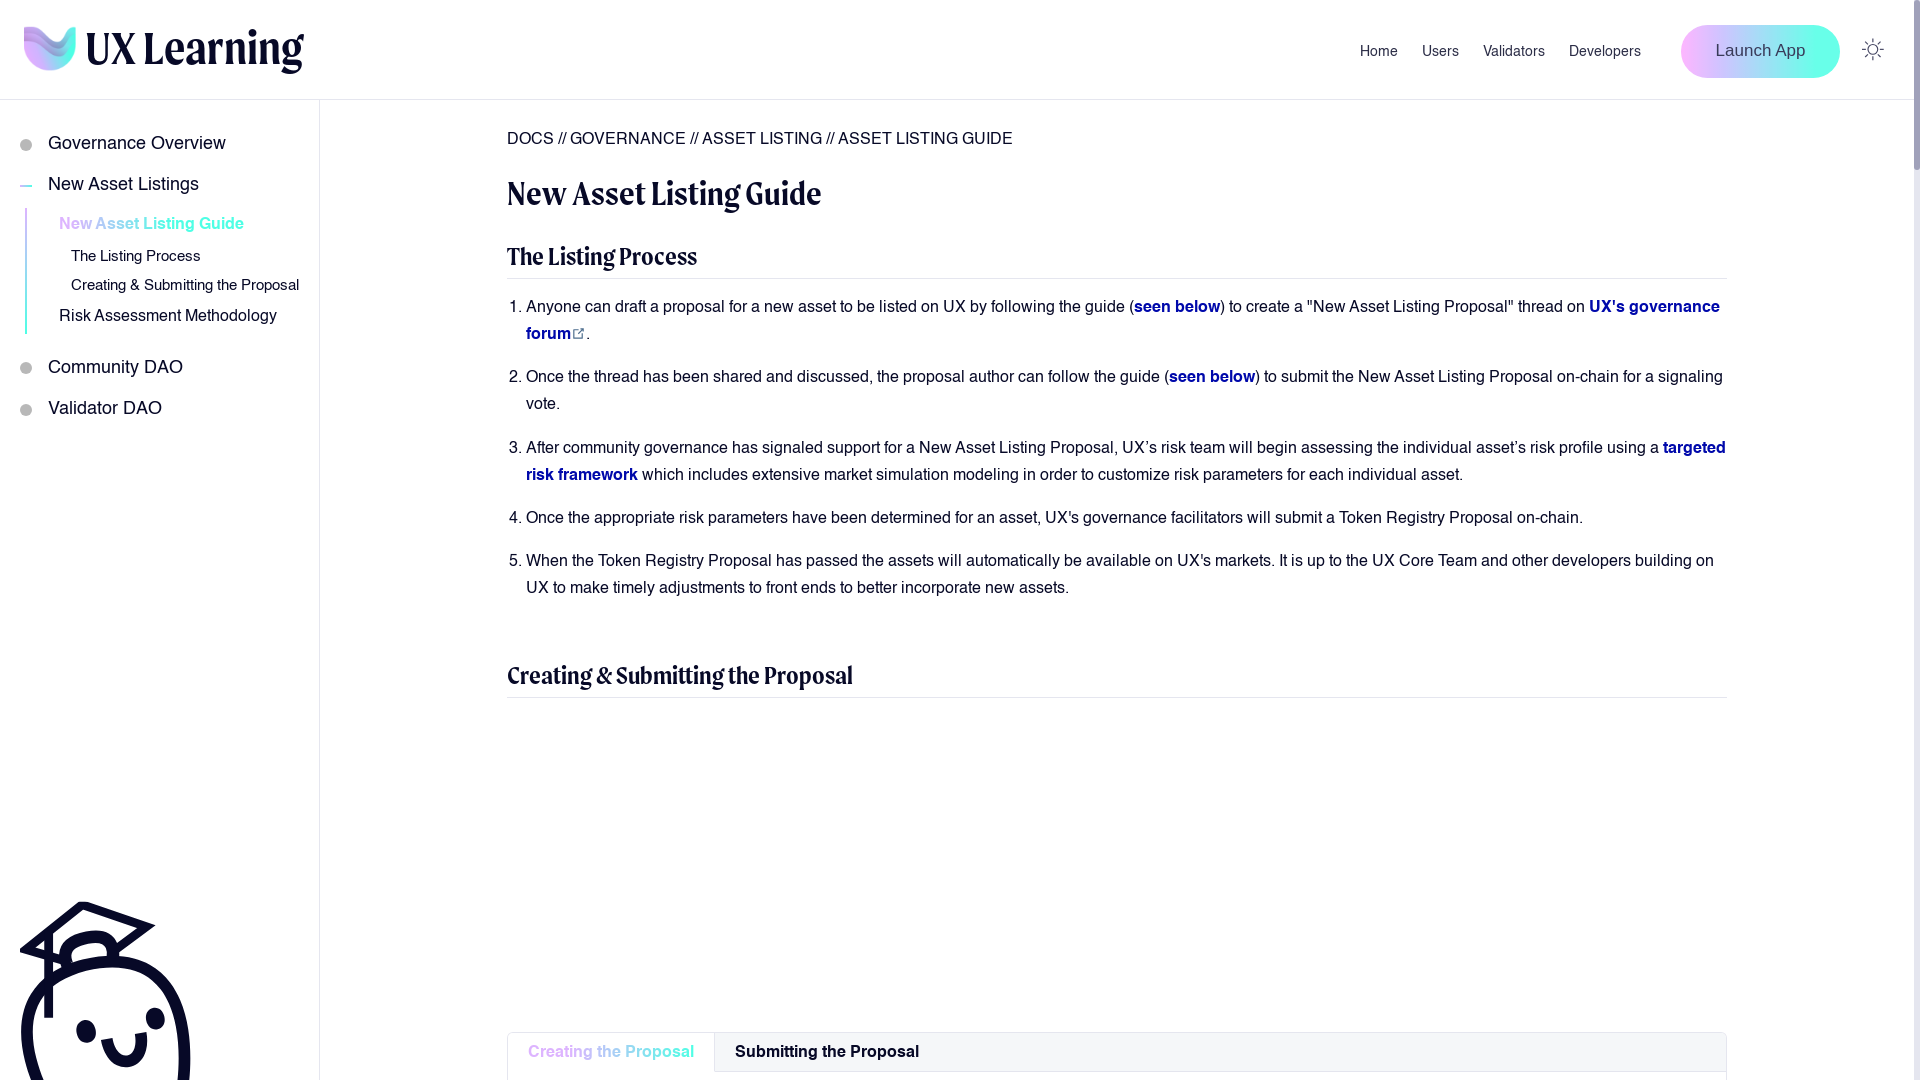 This screenshot has height=1080, width=1920. I want to click on GOVERNANCE, so click(628, 140).